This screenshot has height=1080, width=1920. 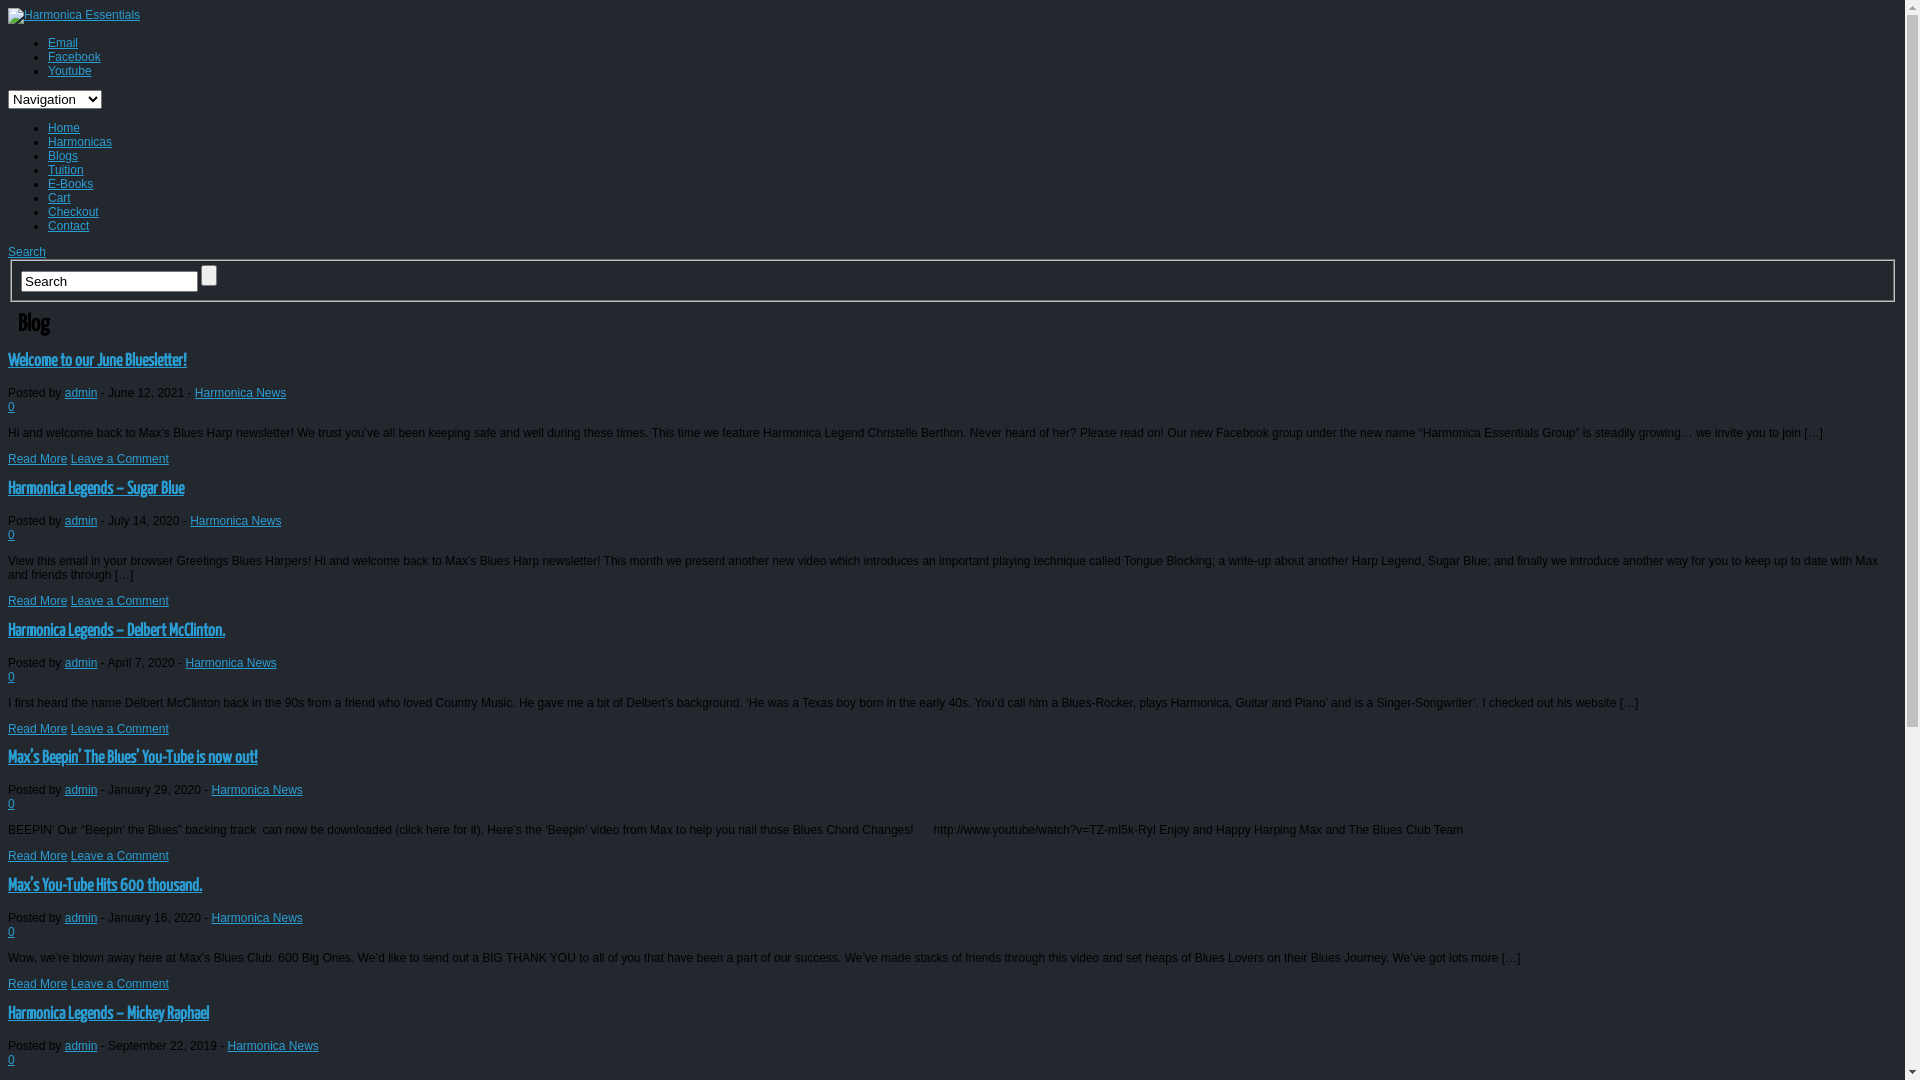 What do you see at coordinates (38, 601) in the screenshot?
I see `Read More` at bounding box center [38, 601].